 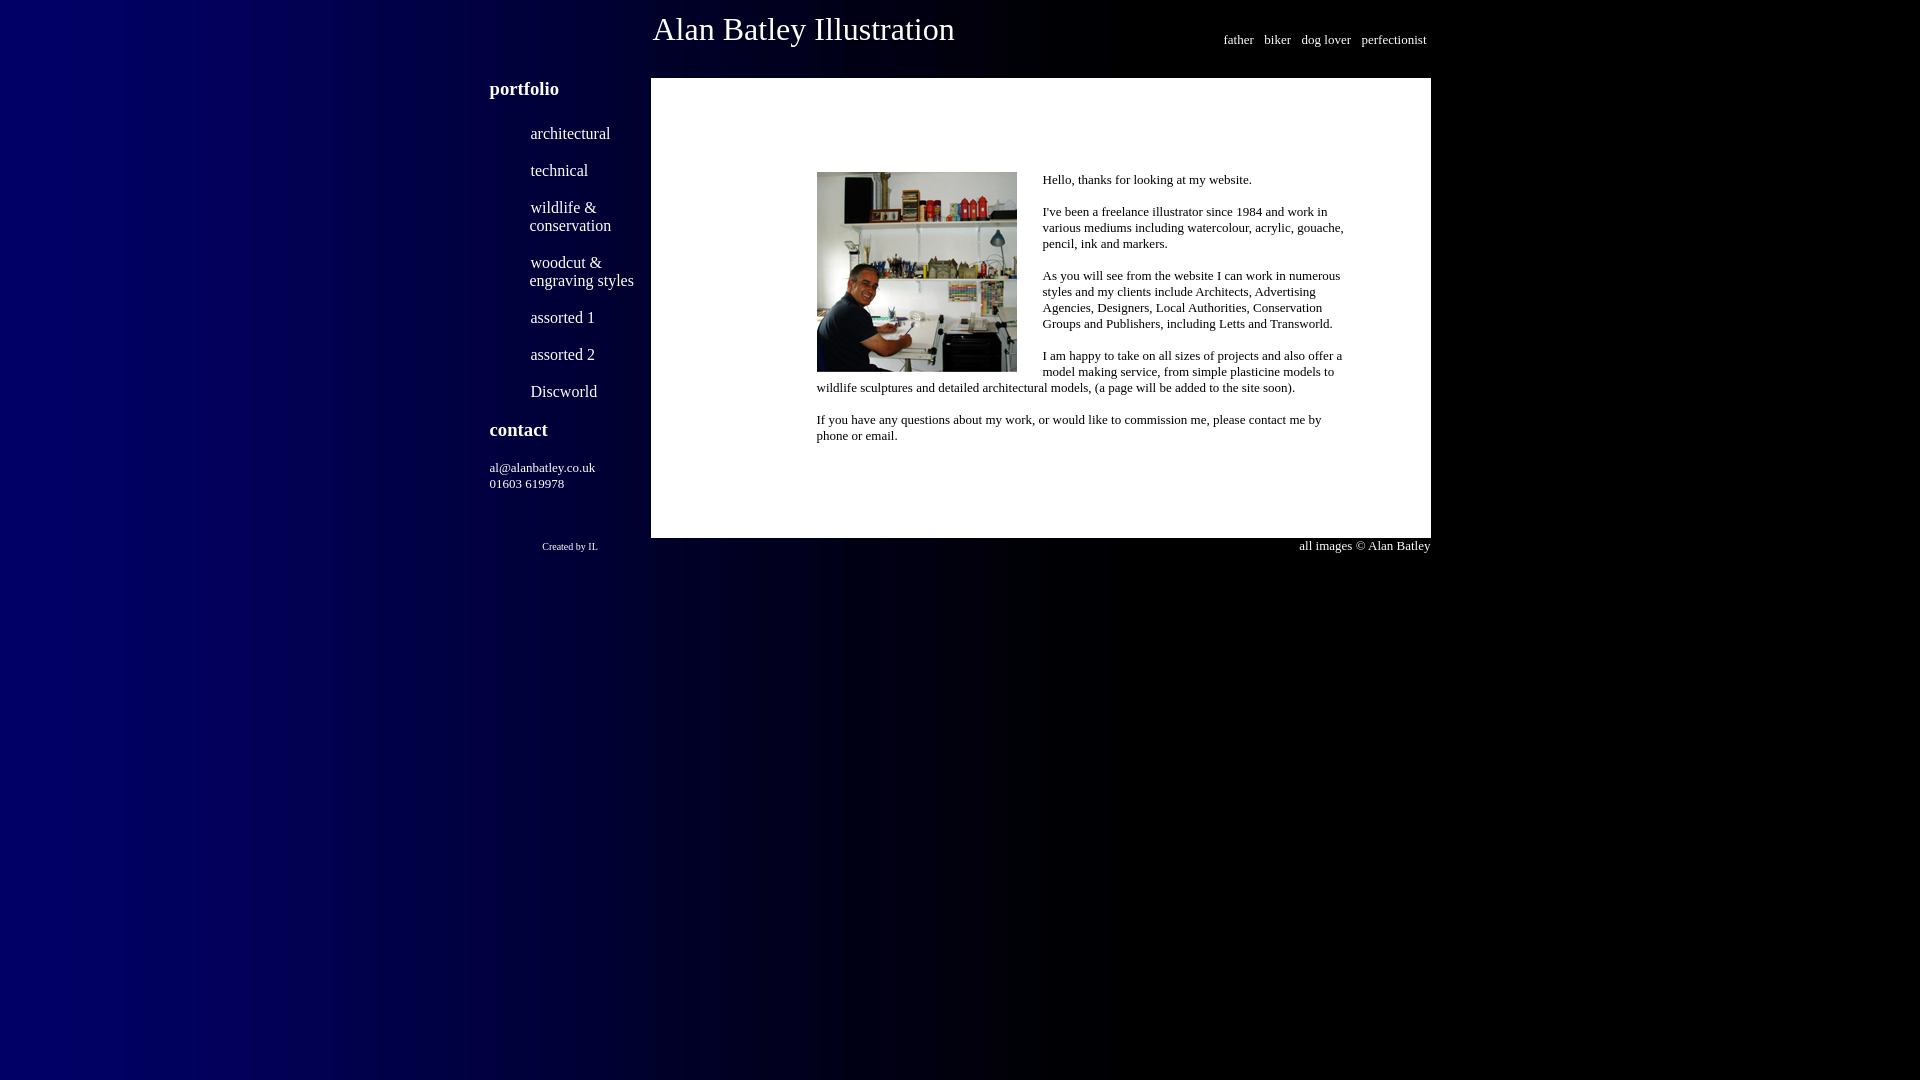 What do you see at coordinates (558, 170) in the screenshot?
I see `technical` at bounding box center [558, 170].